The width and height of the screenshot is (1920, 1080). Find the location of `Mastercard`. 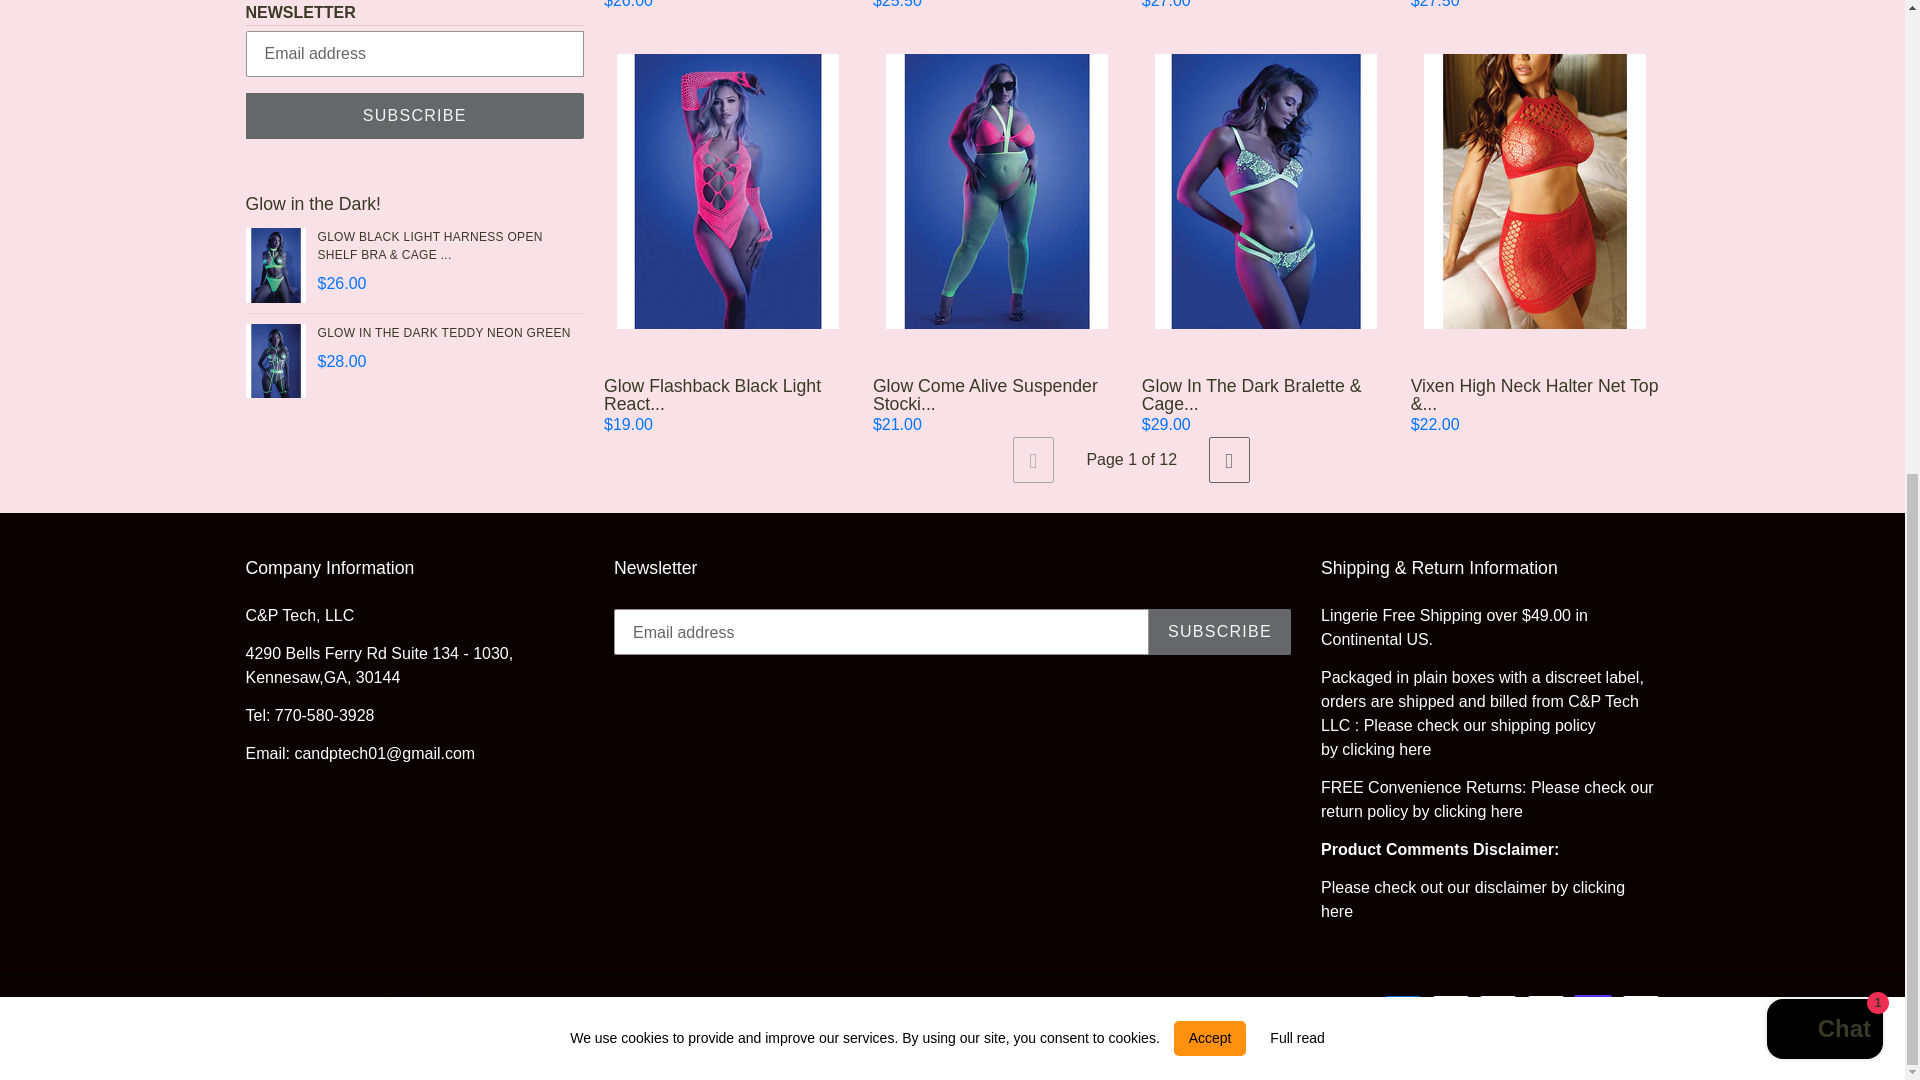

Mastercard is located at coordinates (1545, 1006).